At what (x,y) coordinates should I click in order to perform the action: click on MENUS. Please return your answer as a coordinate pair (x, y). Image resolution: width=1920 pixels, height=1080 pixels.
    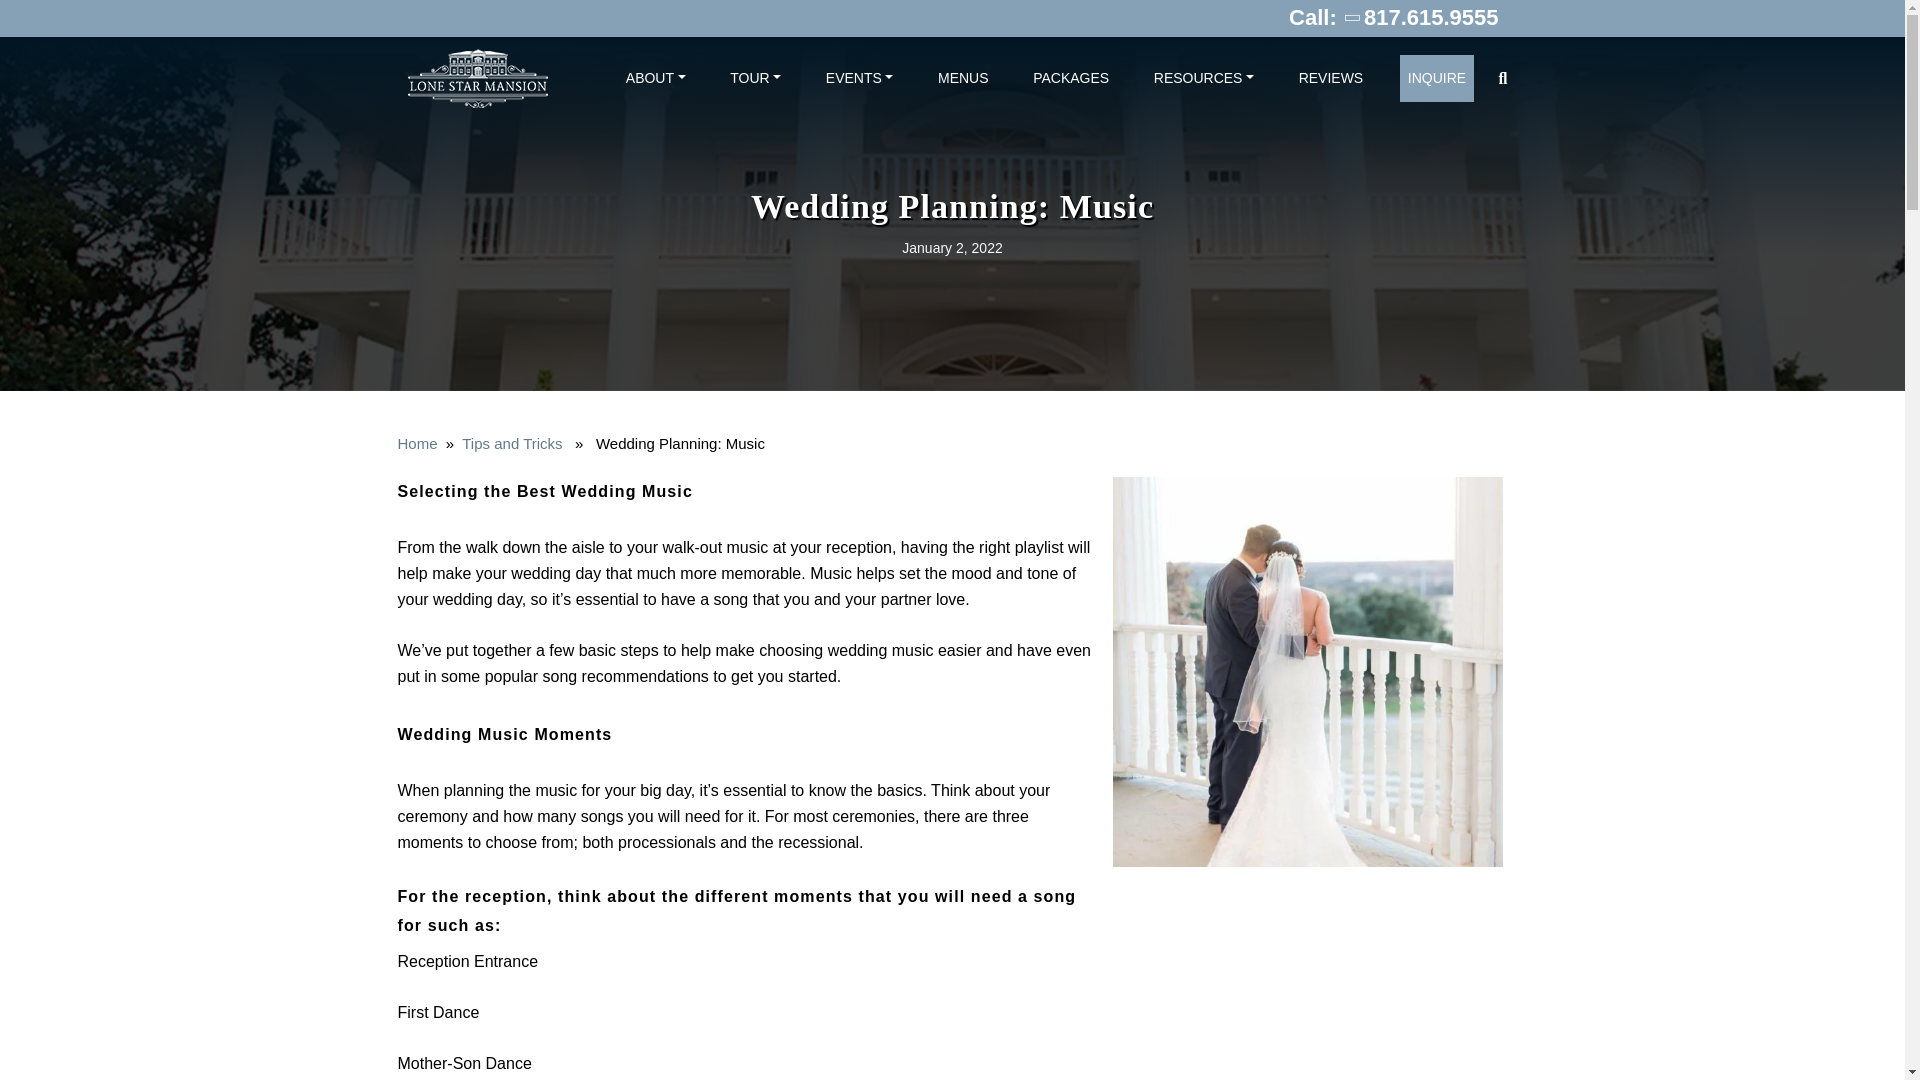
    Looking at the image, I should click on (962, 78).